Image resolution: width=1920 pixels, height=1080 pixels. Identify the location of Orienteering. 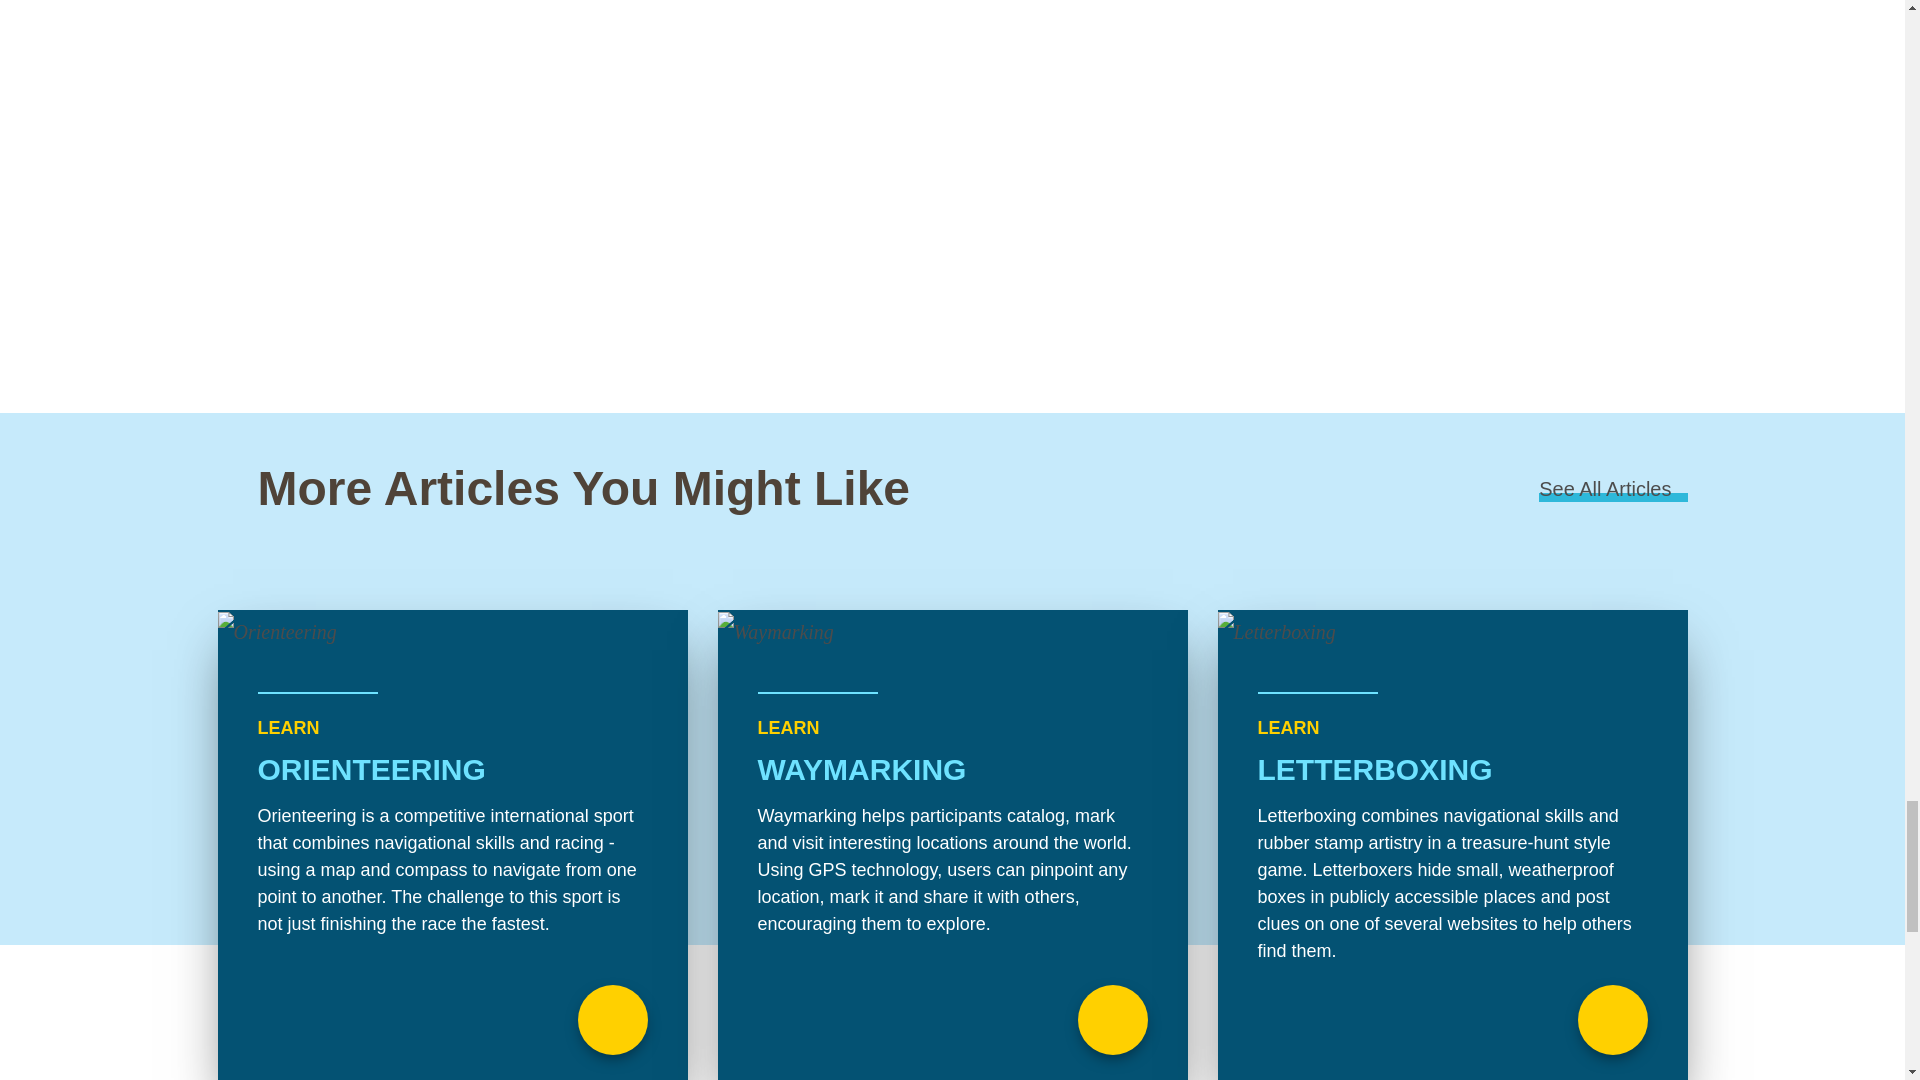
(452, 845).